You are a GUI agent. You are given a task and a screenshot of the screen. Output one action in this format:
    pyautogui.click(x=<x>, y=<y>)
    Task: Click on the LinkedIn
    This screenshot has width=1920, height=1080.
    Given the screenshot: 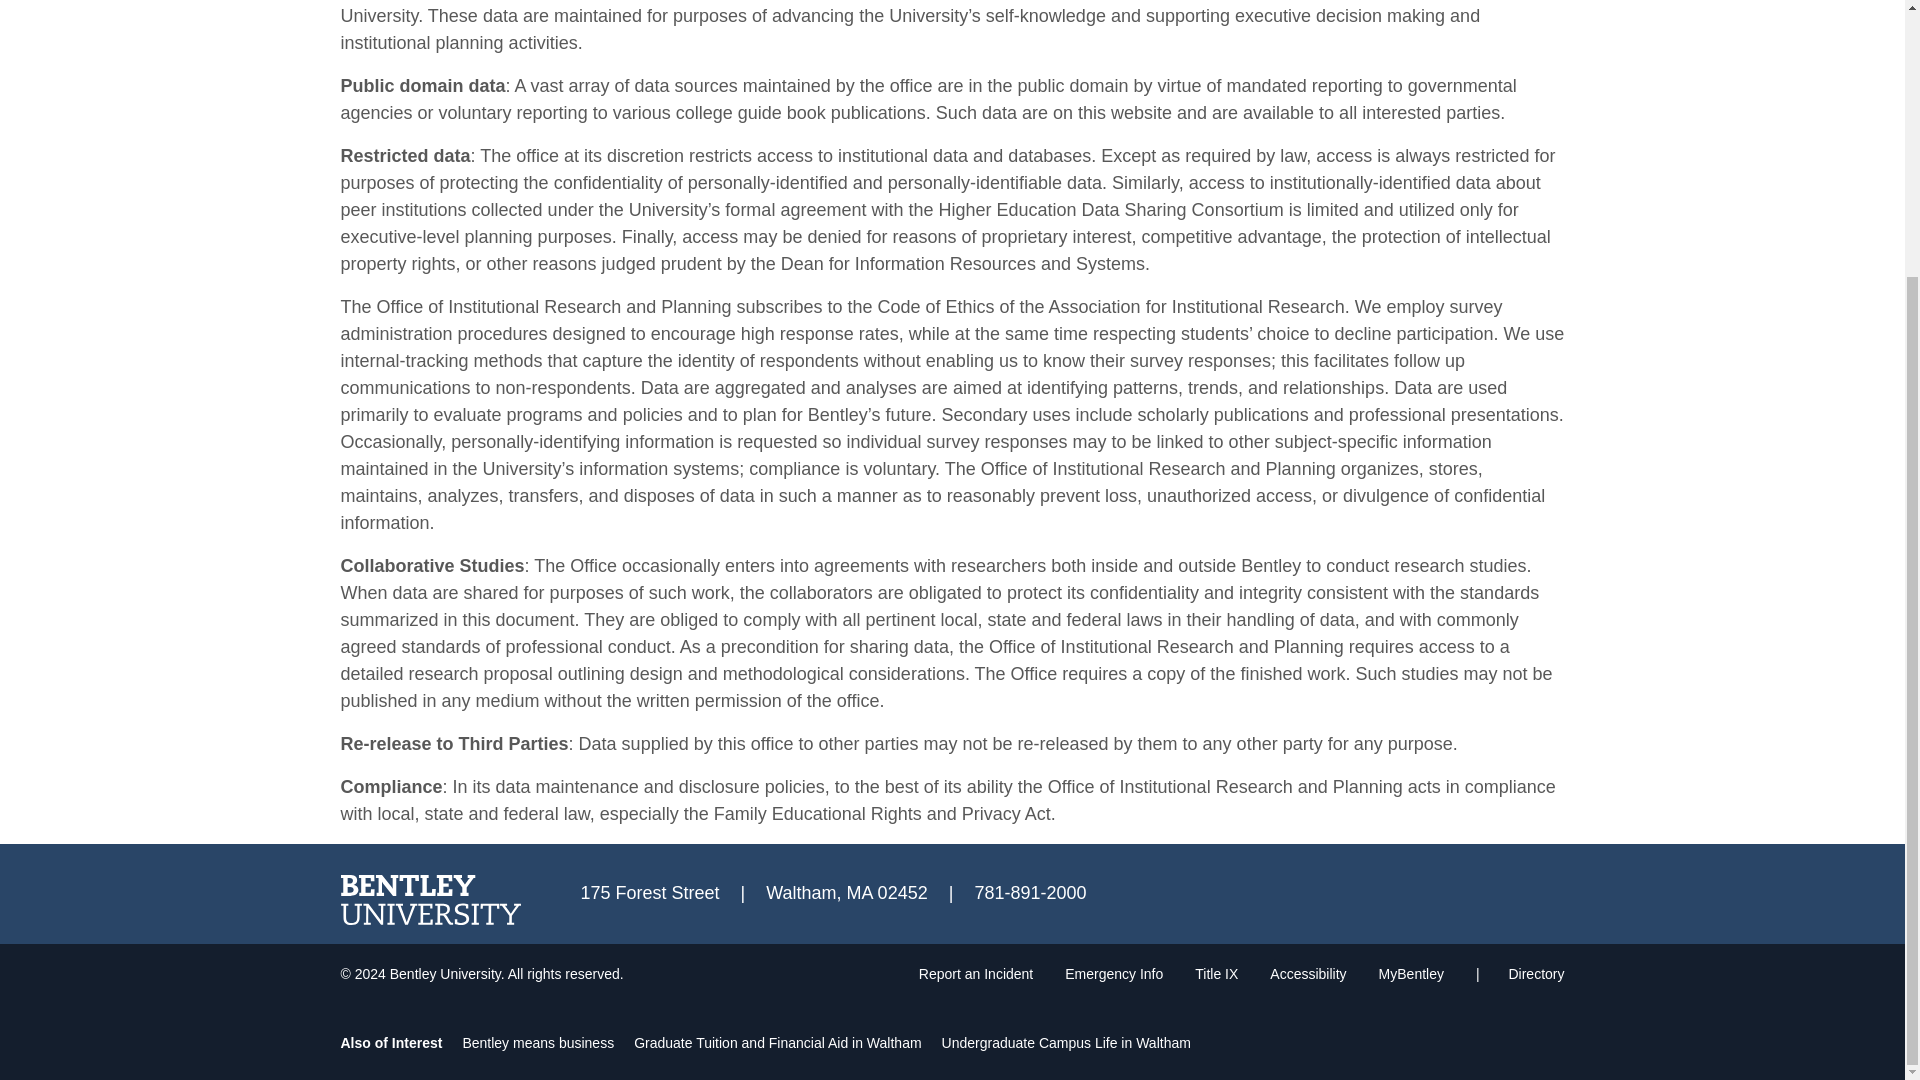 What is the action you would take?
    pyautogui.click(x=1540, y=890)
    